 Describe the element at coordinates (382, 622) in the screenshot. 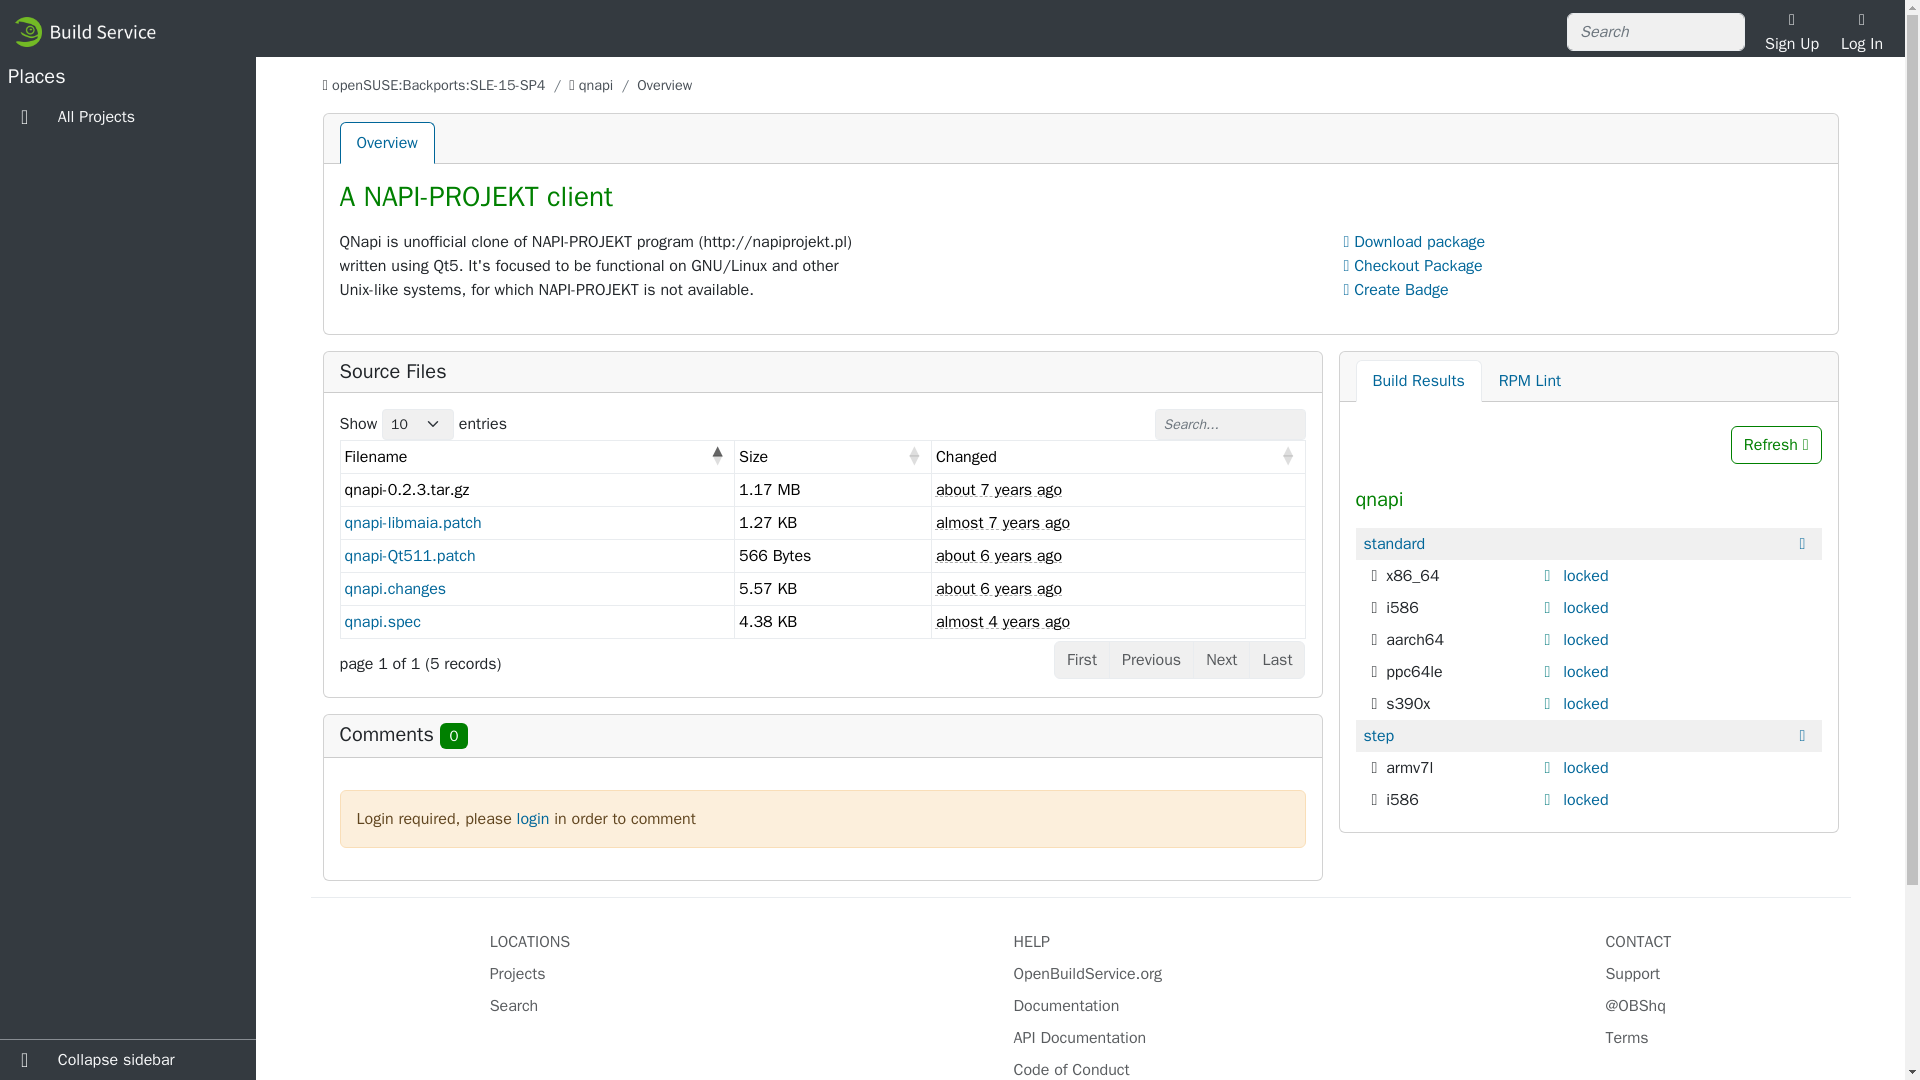

I see `qnapi.spec` at that location.